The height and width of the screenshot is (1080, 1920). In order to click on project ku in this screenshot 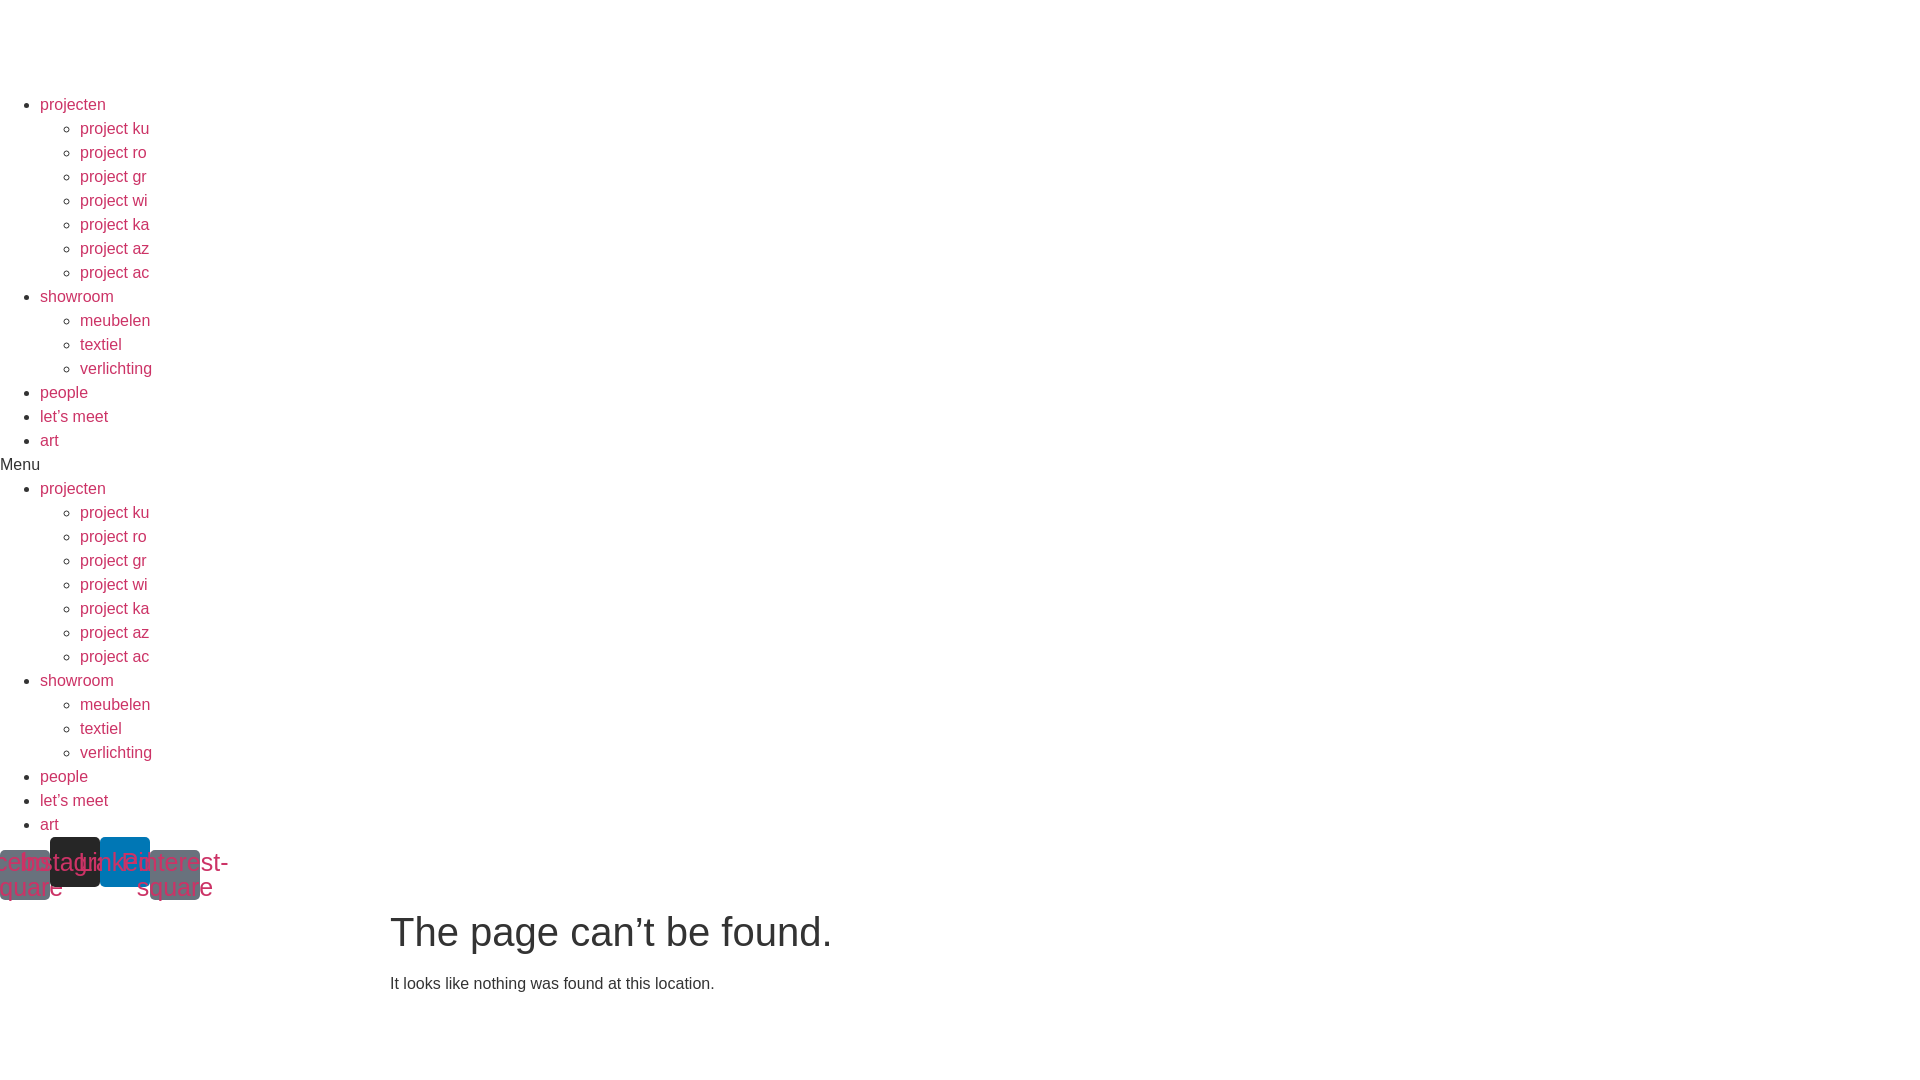, I will do `click(114, 128)`.